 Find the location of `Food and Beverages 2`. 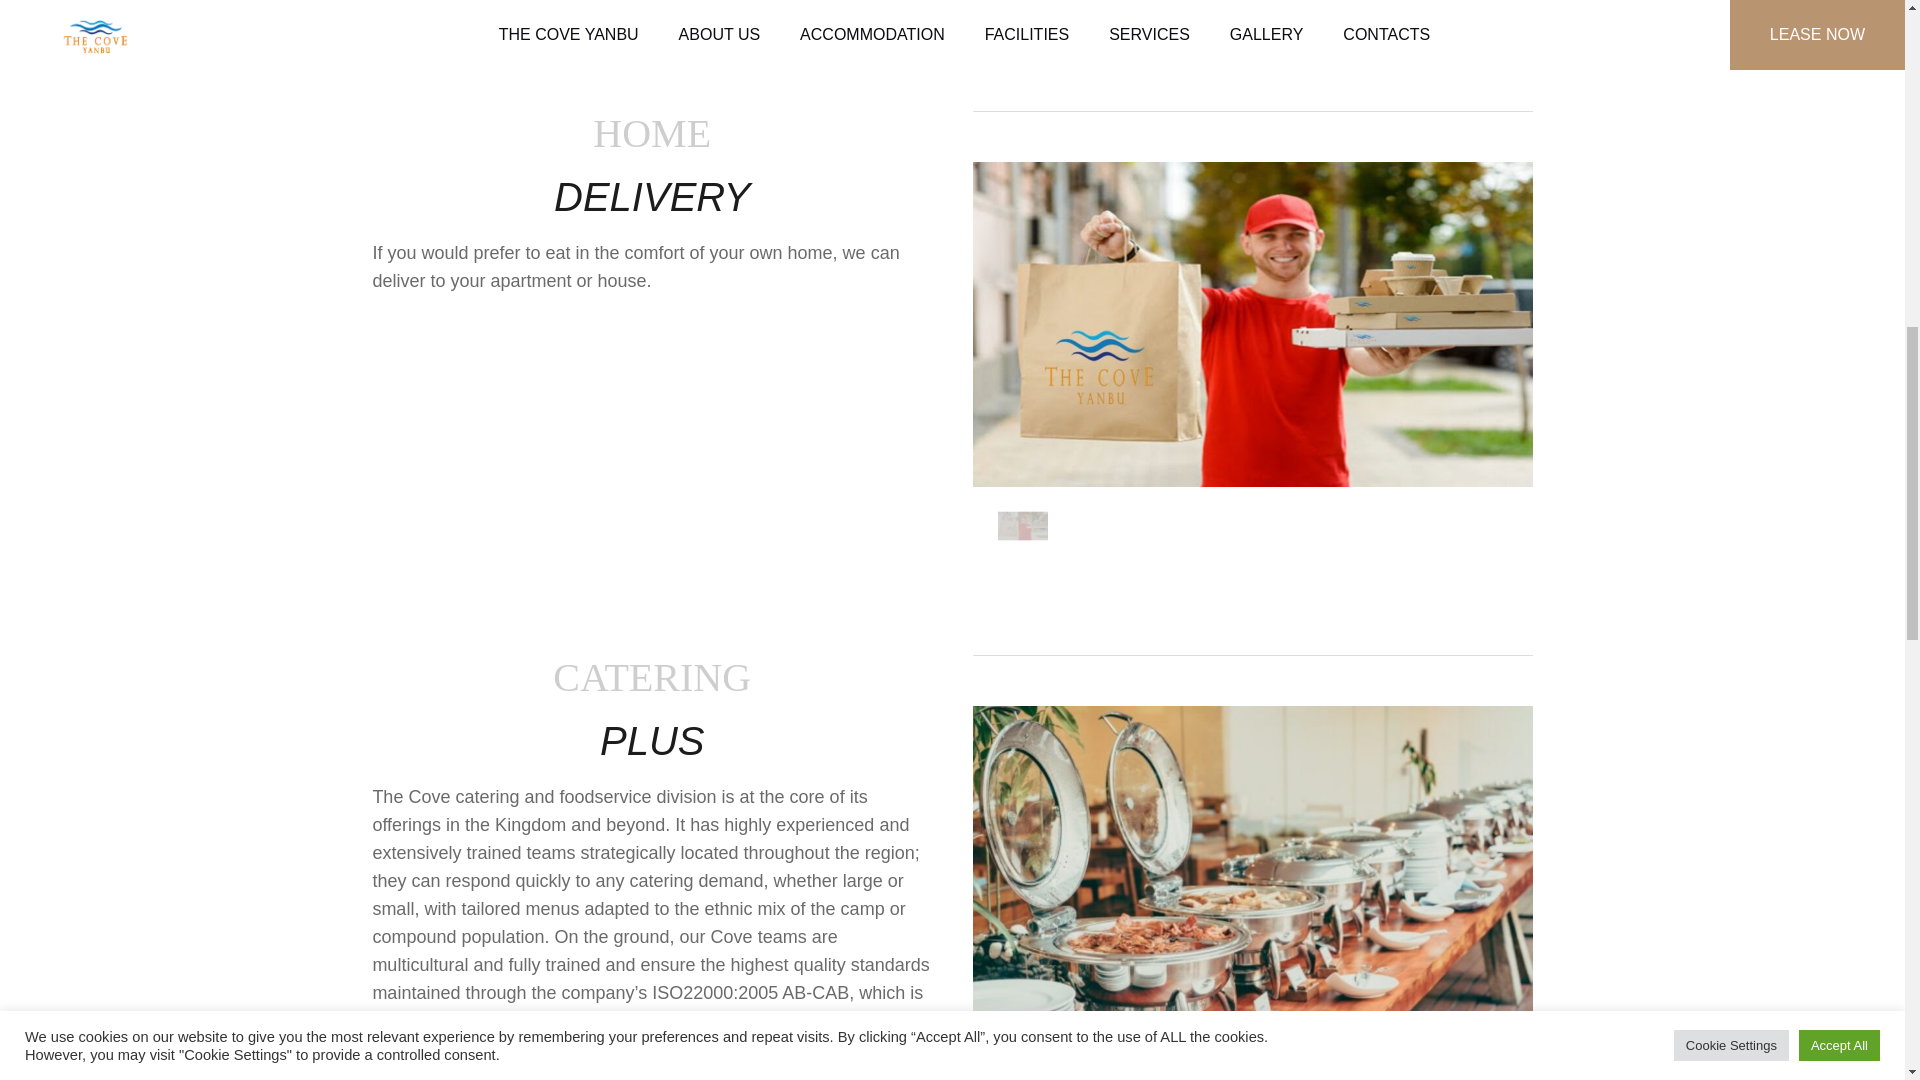

Food and Beverages 2 is located at coordinates (1252, 324).